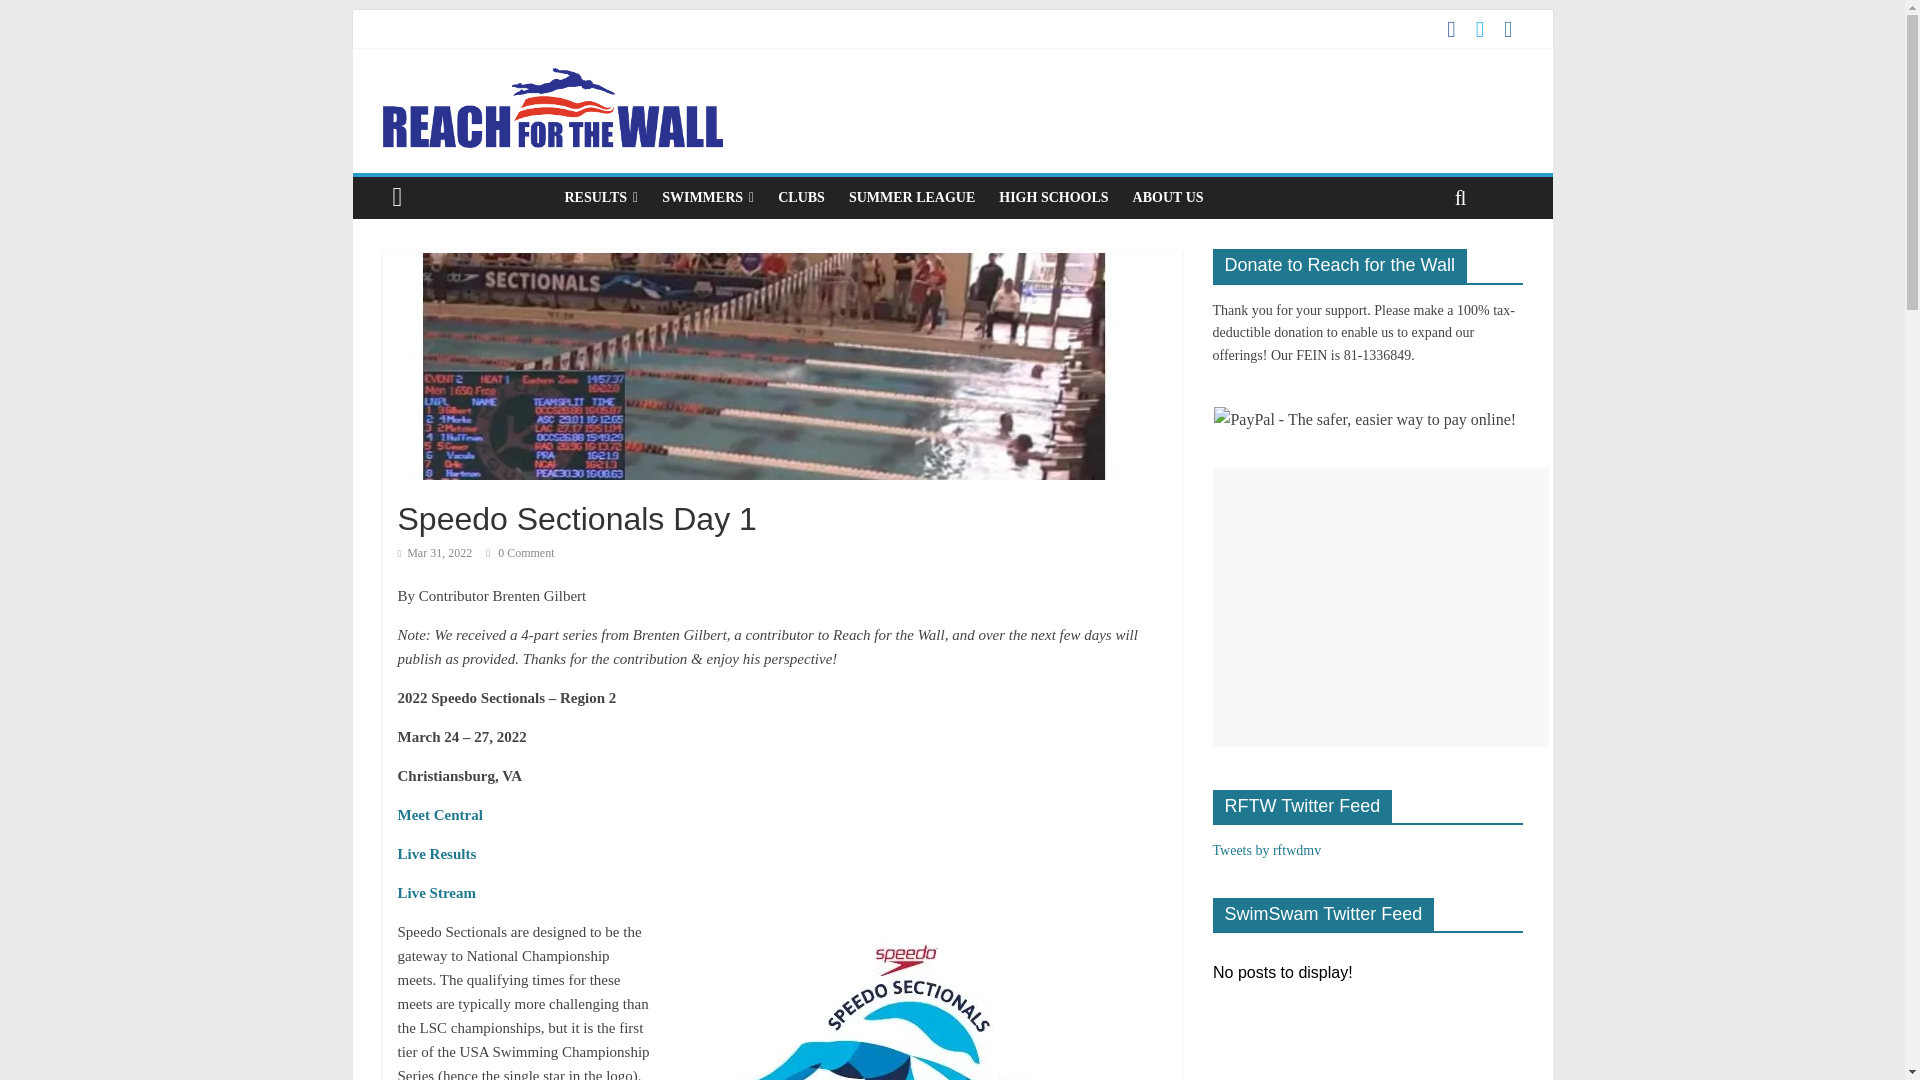  Describe the element at coordinates (1266, 850) in the screenshot. I see `Tweets by rftwdmv` at that location.